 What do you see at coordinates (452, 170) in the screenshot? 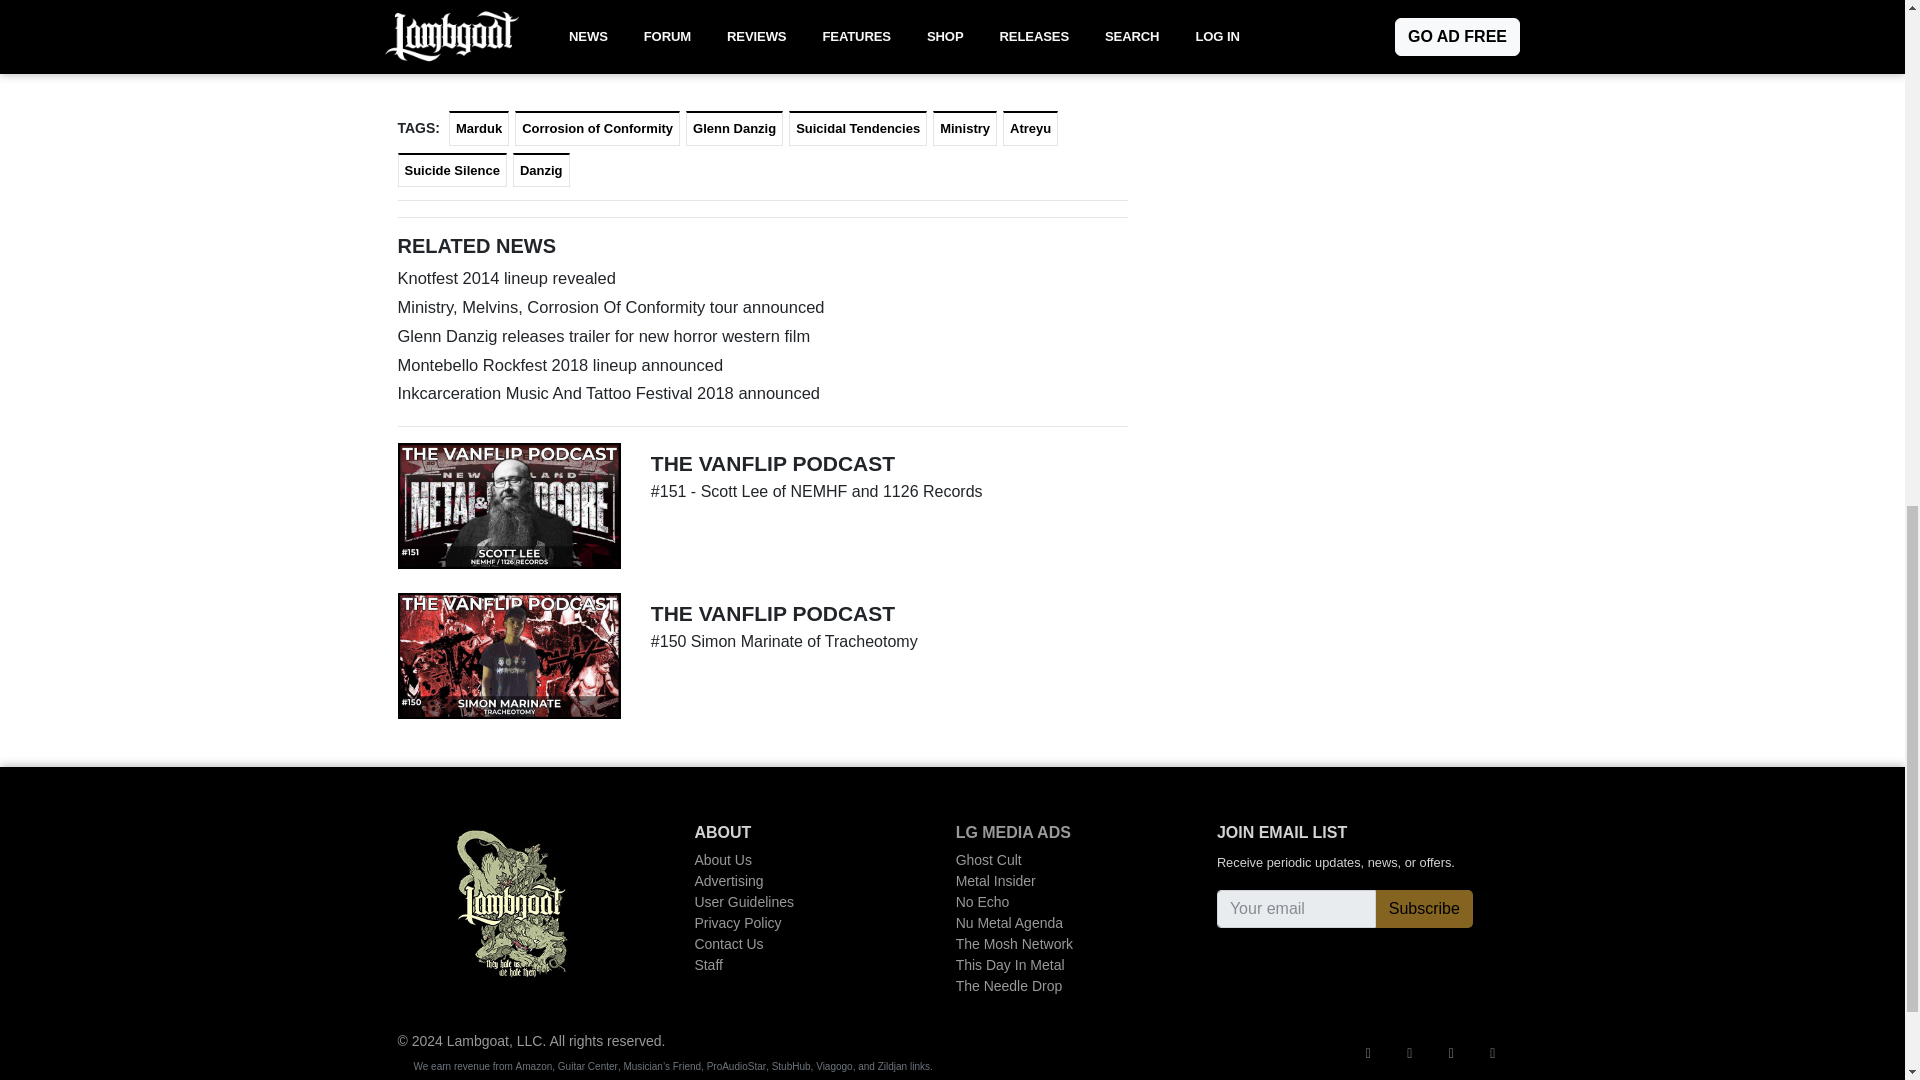
I see `Suicide Silence` at bounding box center [452, 170].